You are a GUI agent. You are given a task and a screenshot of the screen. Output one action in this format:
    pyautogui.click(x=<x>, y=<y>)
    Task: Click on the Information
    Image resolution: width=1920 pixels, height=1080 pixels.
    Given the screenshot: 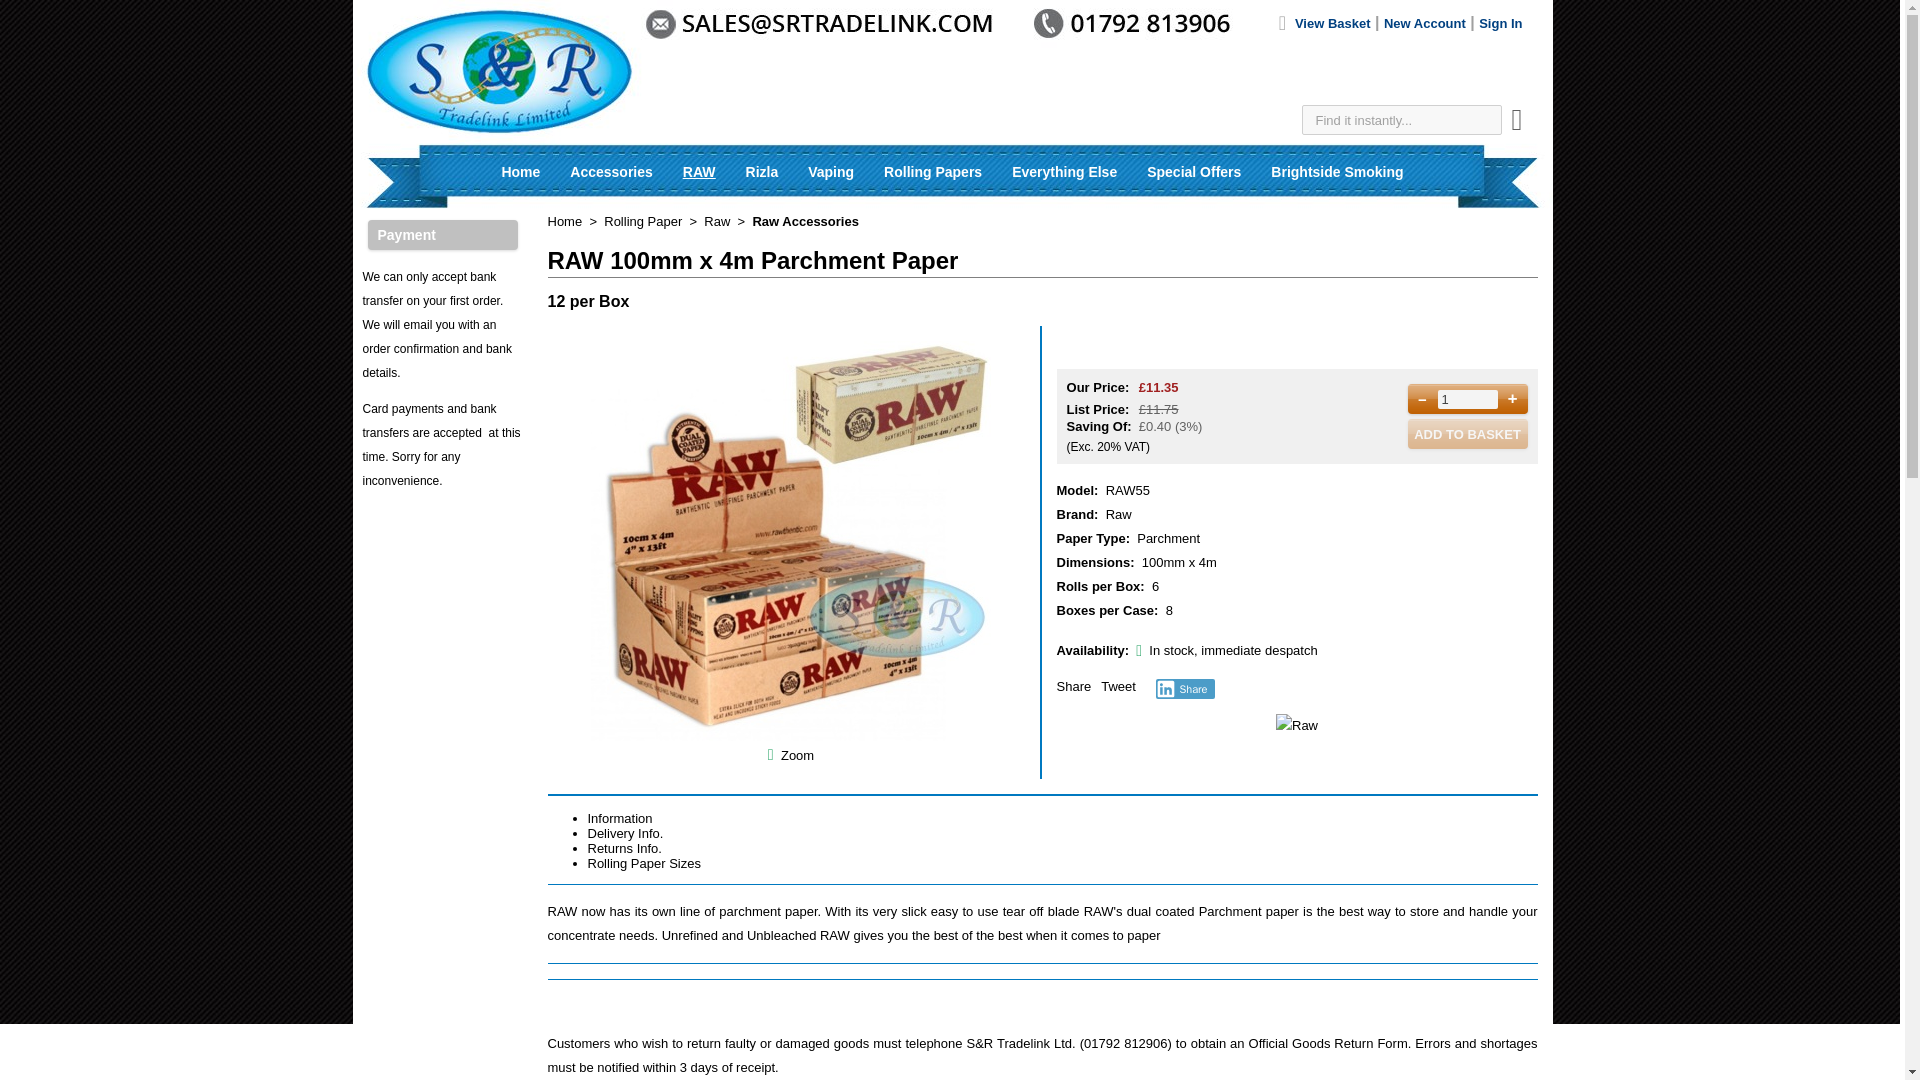 What is the action you would take?
    pyautogui.click(x=620, y=818)
    